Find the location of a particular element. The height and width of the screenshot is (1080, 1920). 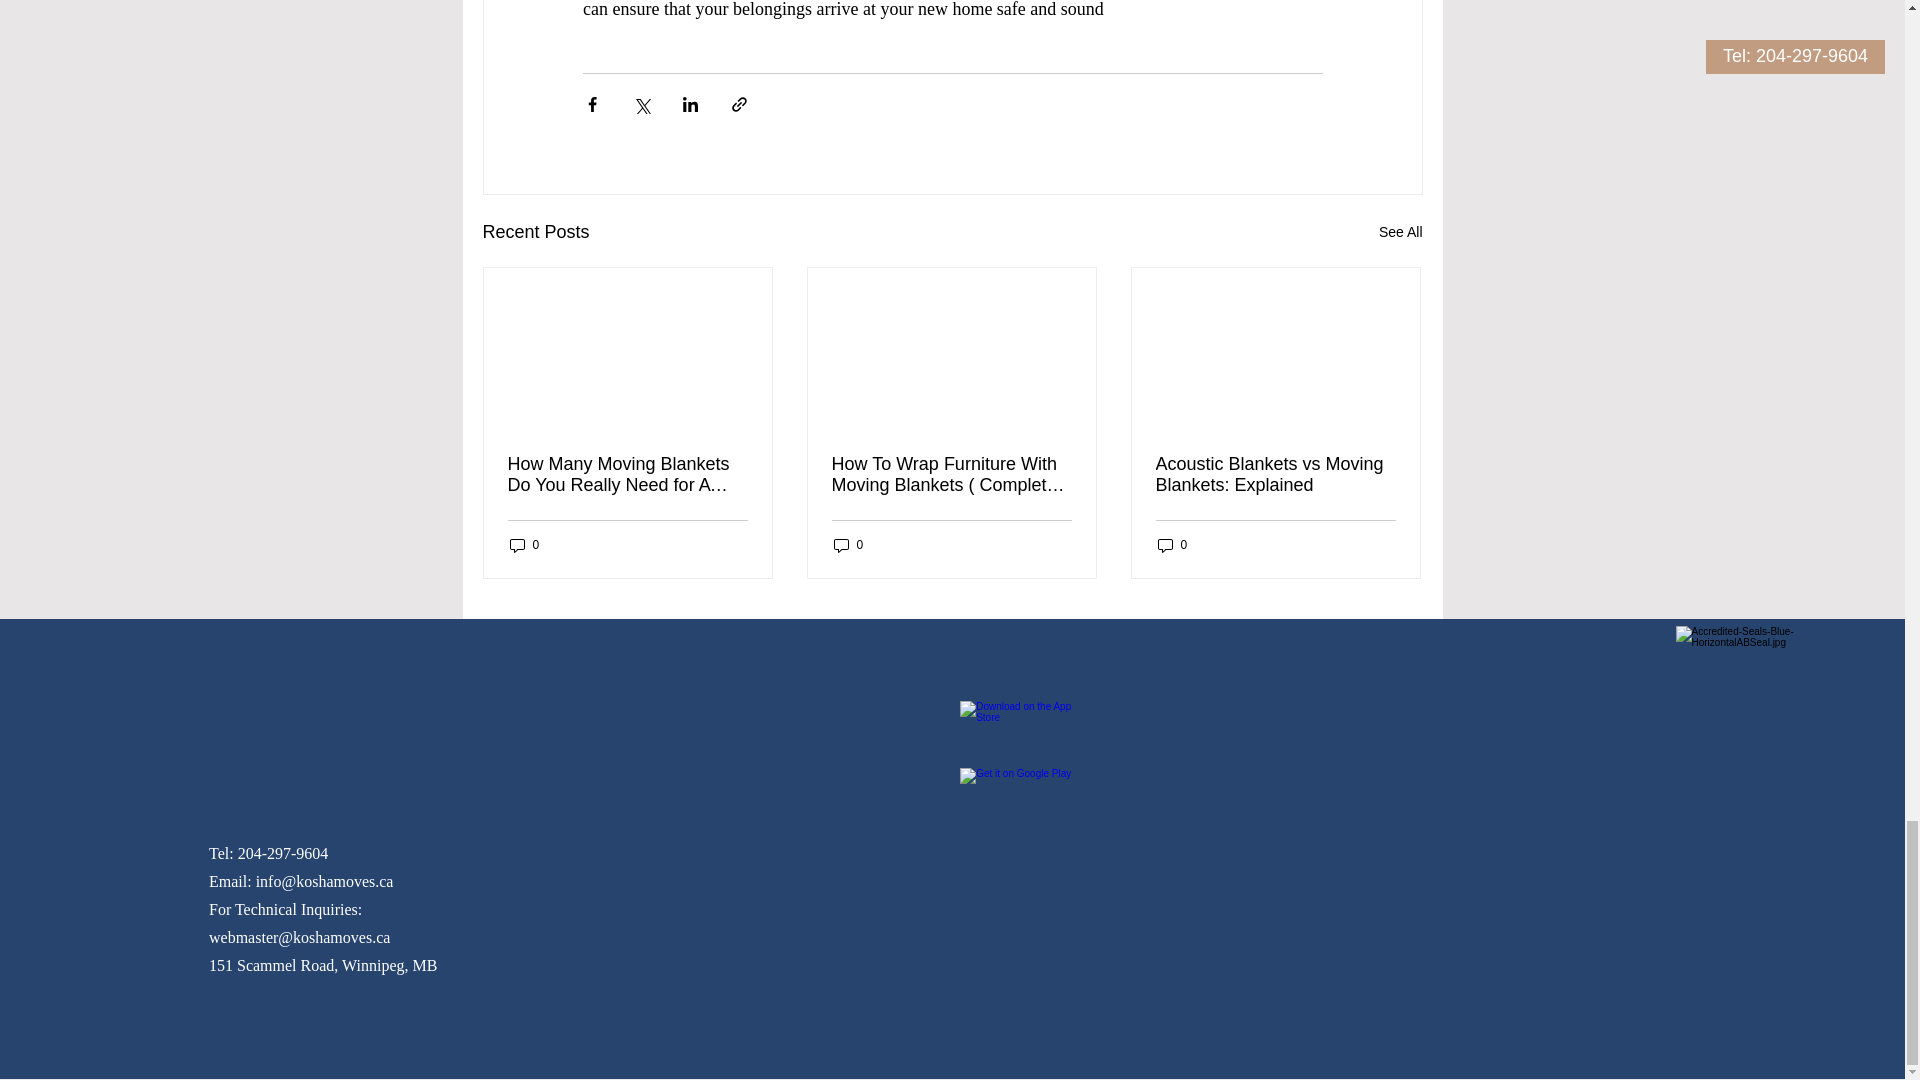

See All is located at coordinates (1400, 232).